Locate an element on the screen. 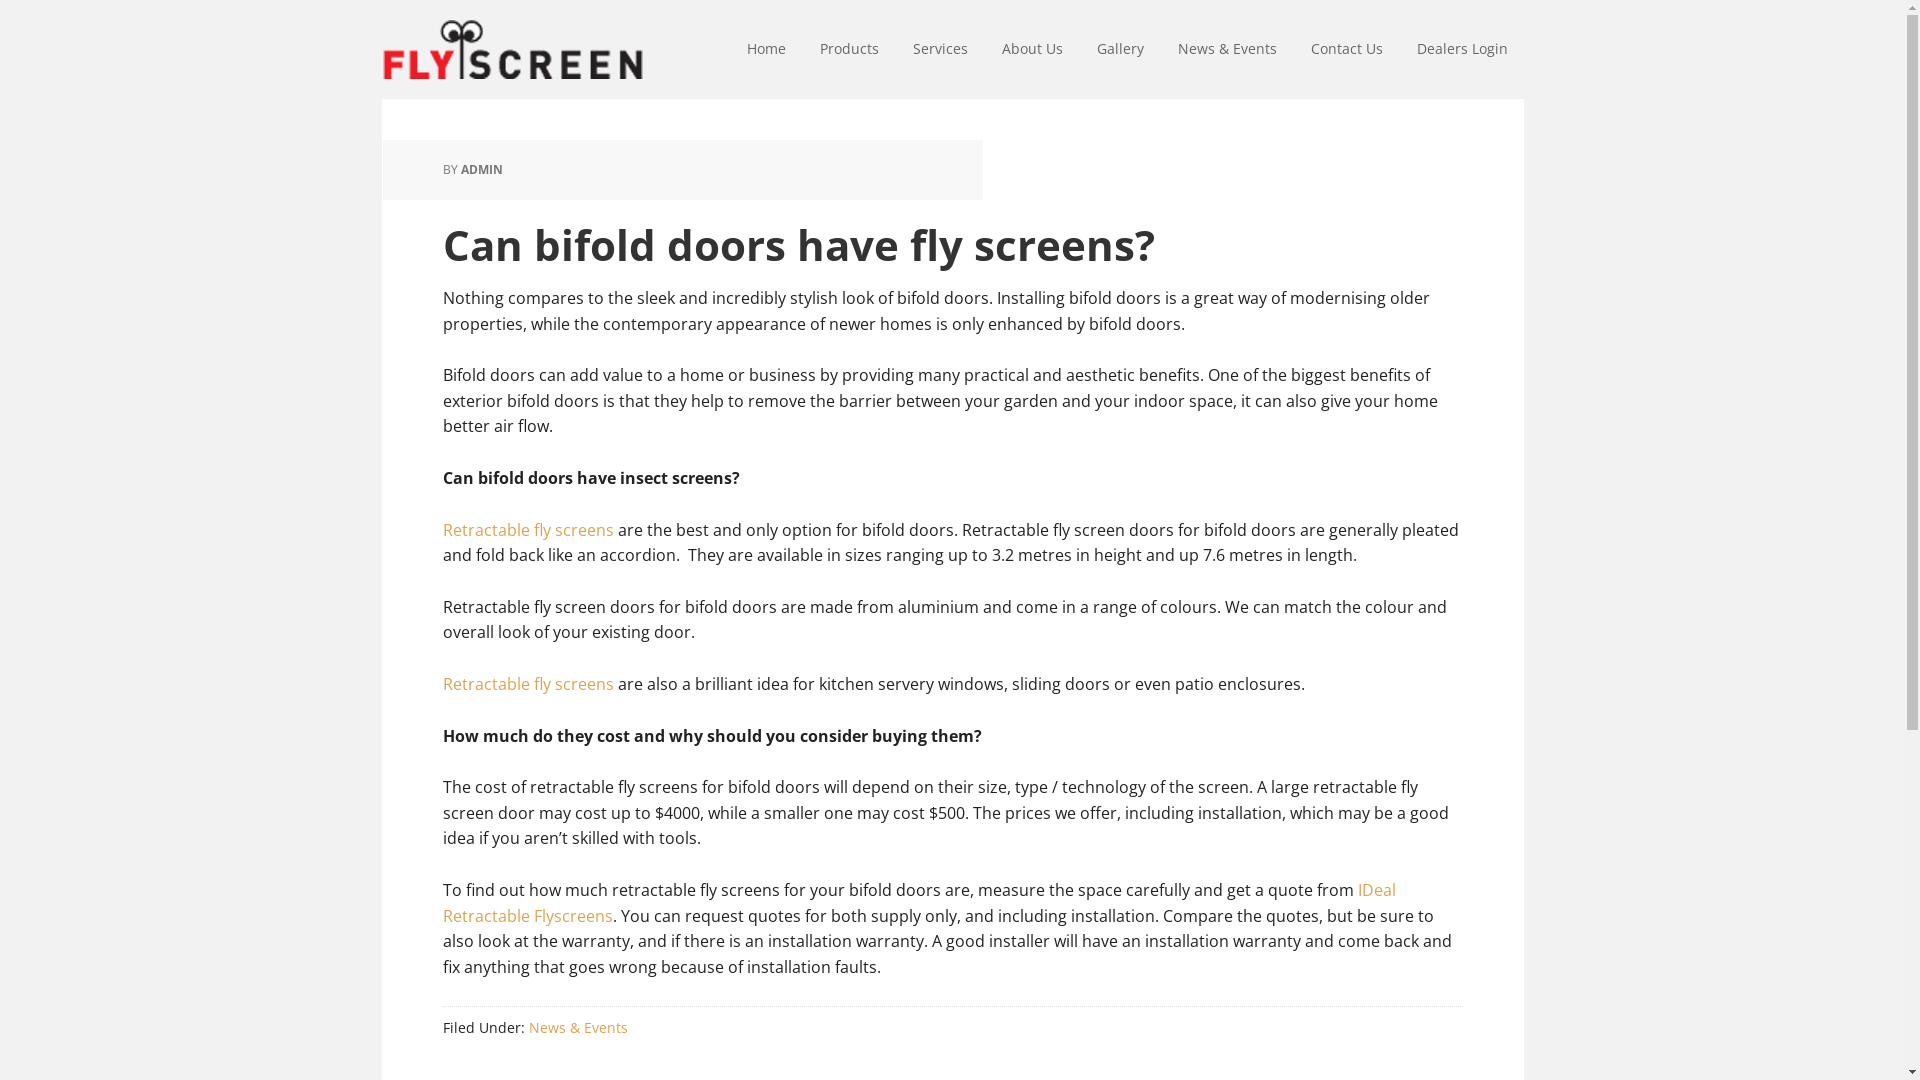  ADMIN is located at coordinates (481, 170).